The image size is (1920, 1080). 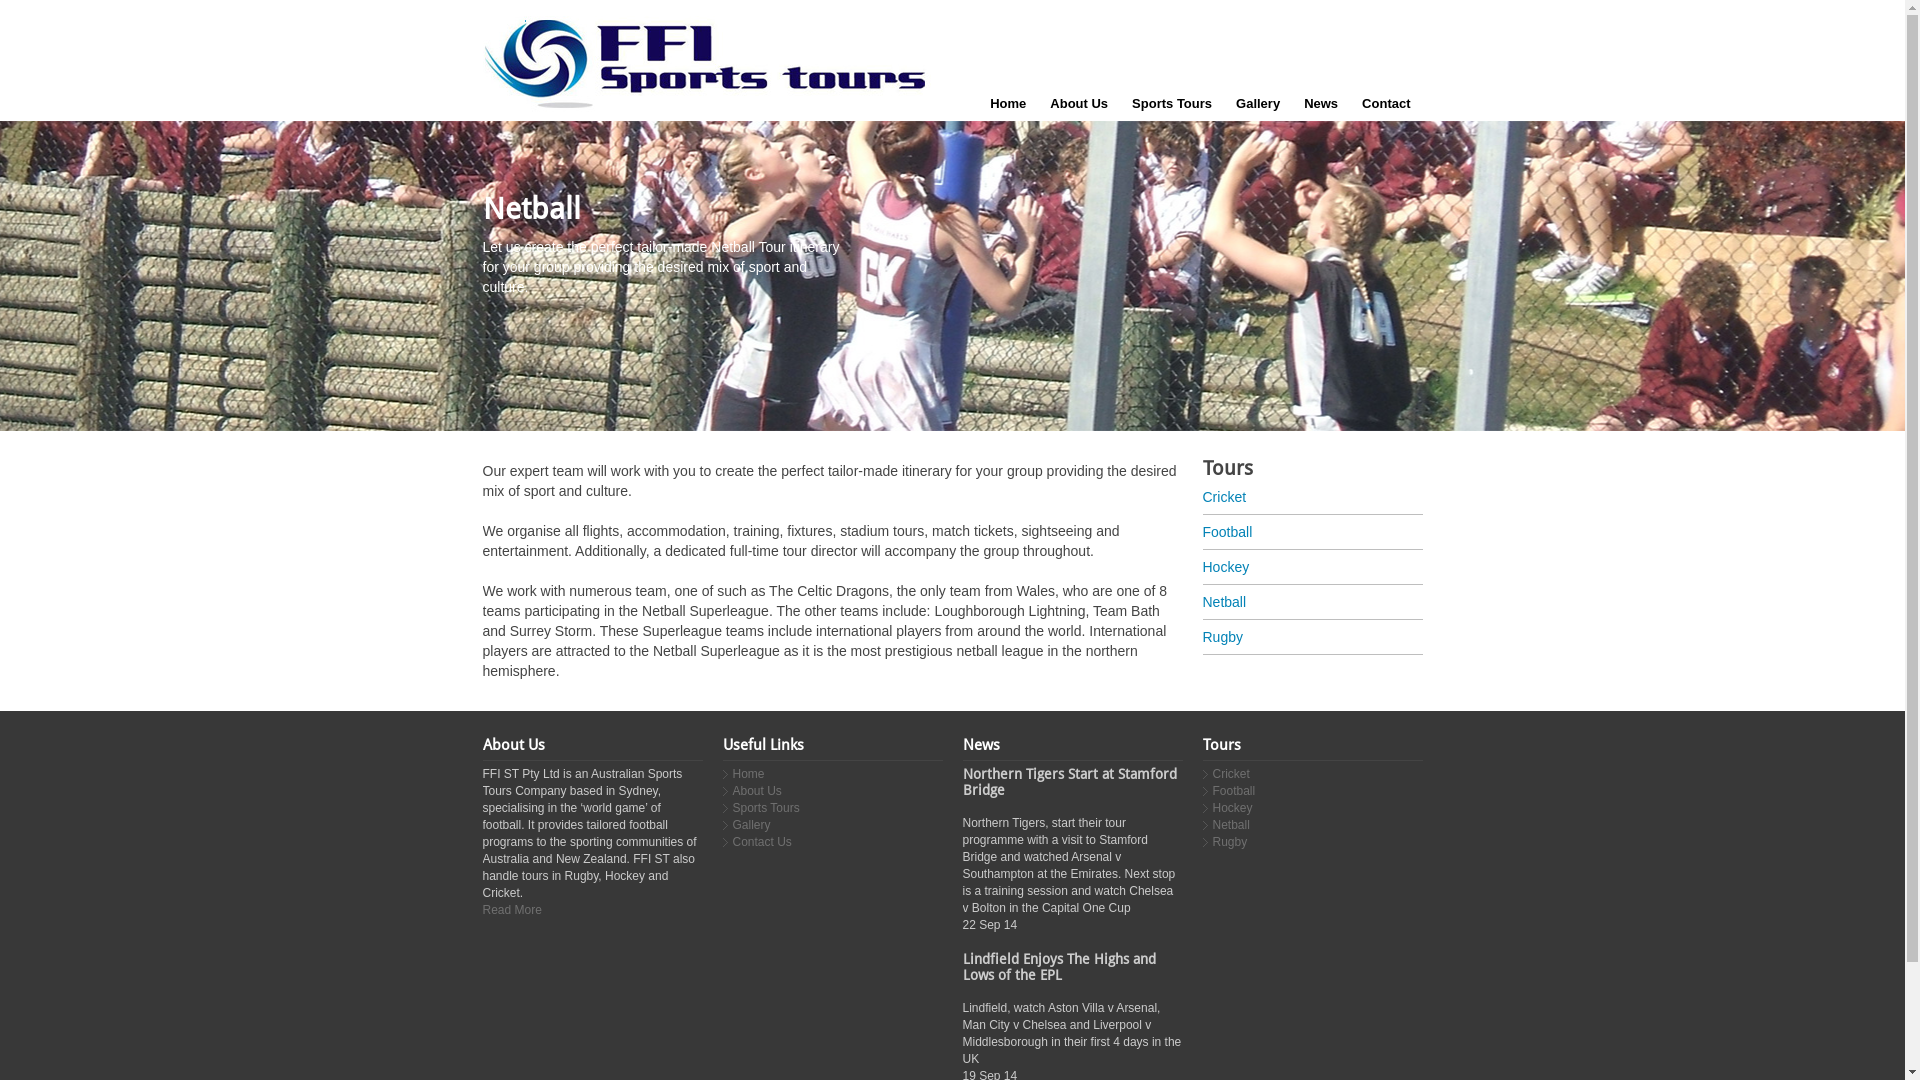 I want to click on Cricket, so click(x=1230, y=774).